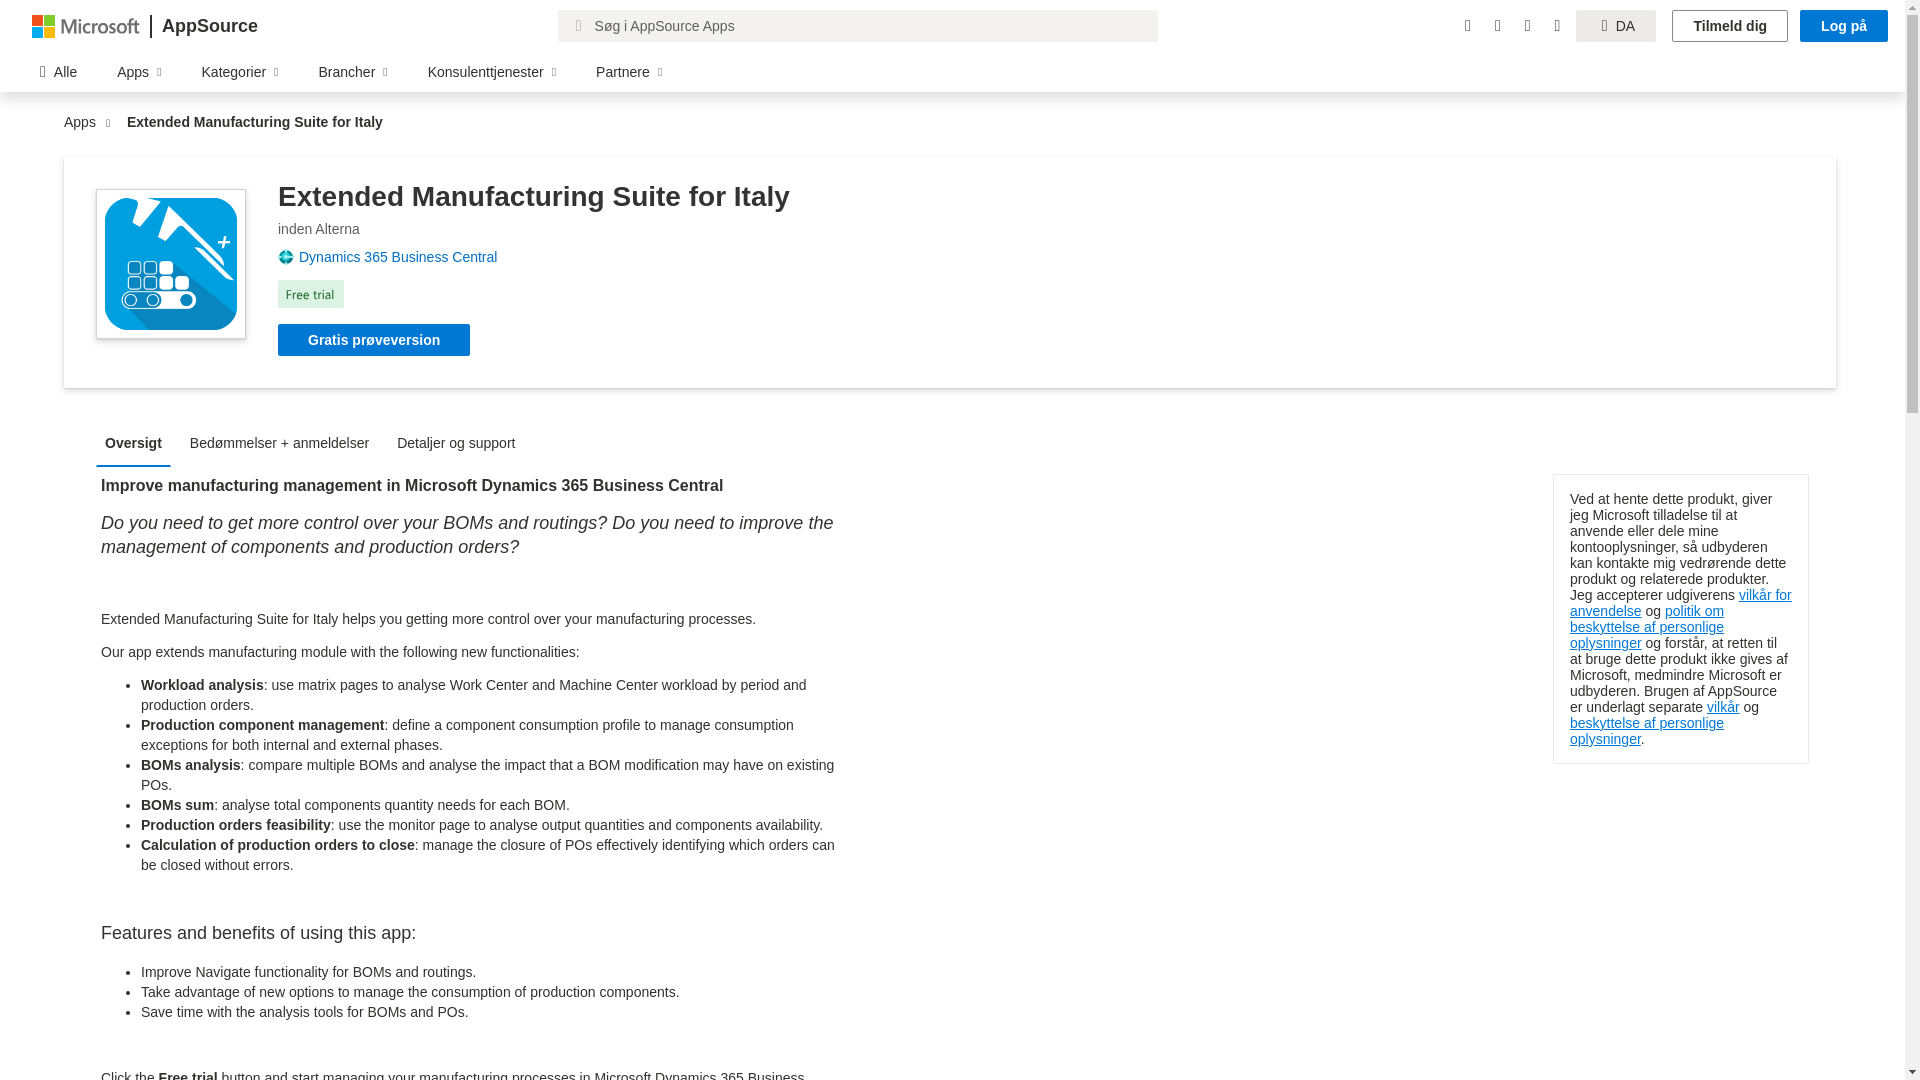 The width and height of the screenshot is (1920, 1080). Describe the element at coordinates (1647, 626) in the screenshot. I see `politik om beskyttelse af personlige oplysninger` at that location.